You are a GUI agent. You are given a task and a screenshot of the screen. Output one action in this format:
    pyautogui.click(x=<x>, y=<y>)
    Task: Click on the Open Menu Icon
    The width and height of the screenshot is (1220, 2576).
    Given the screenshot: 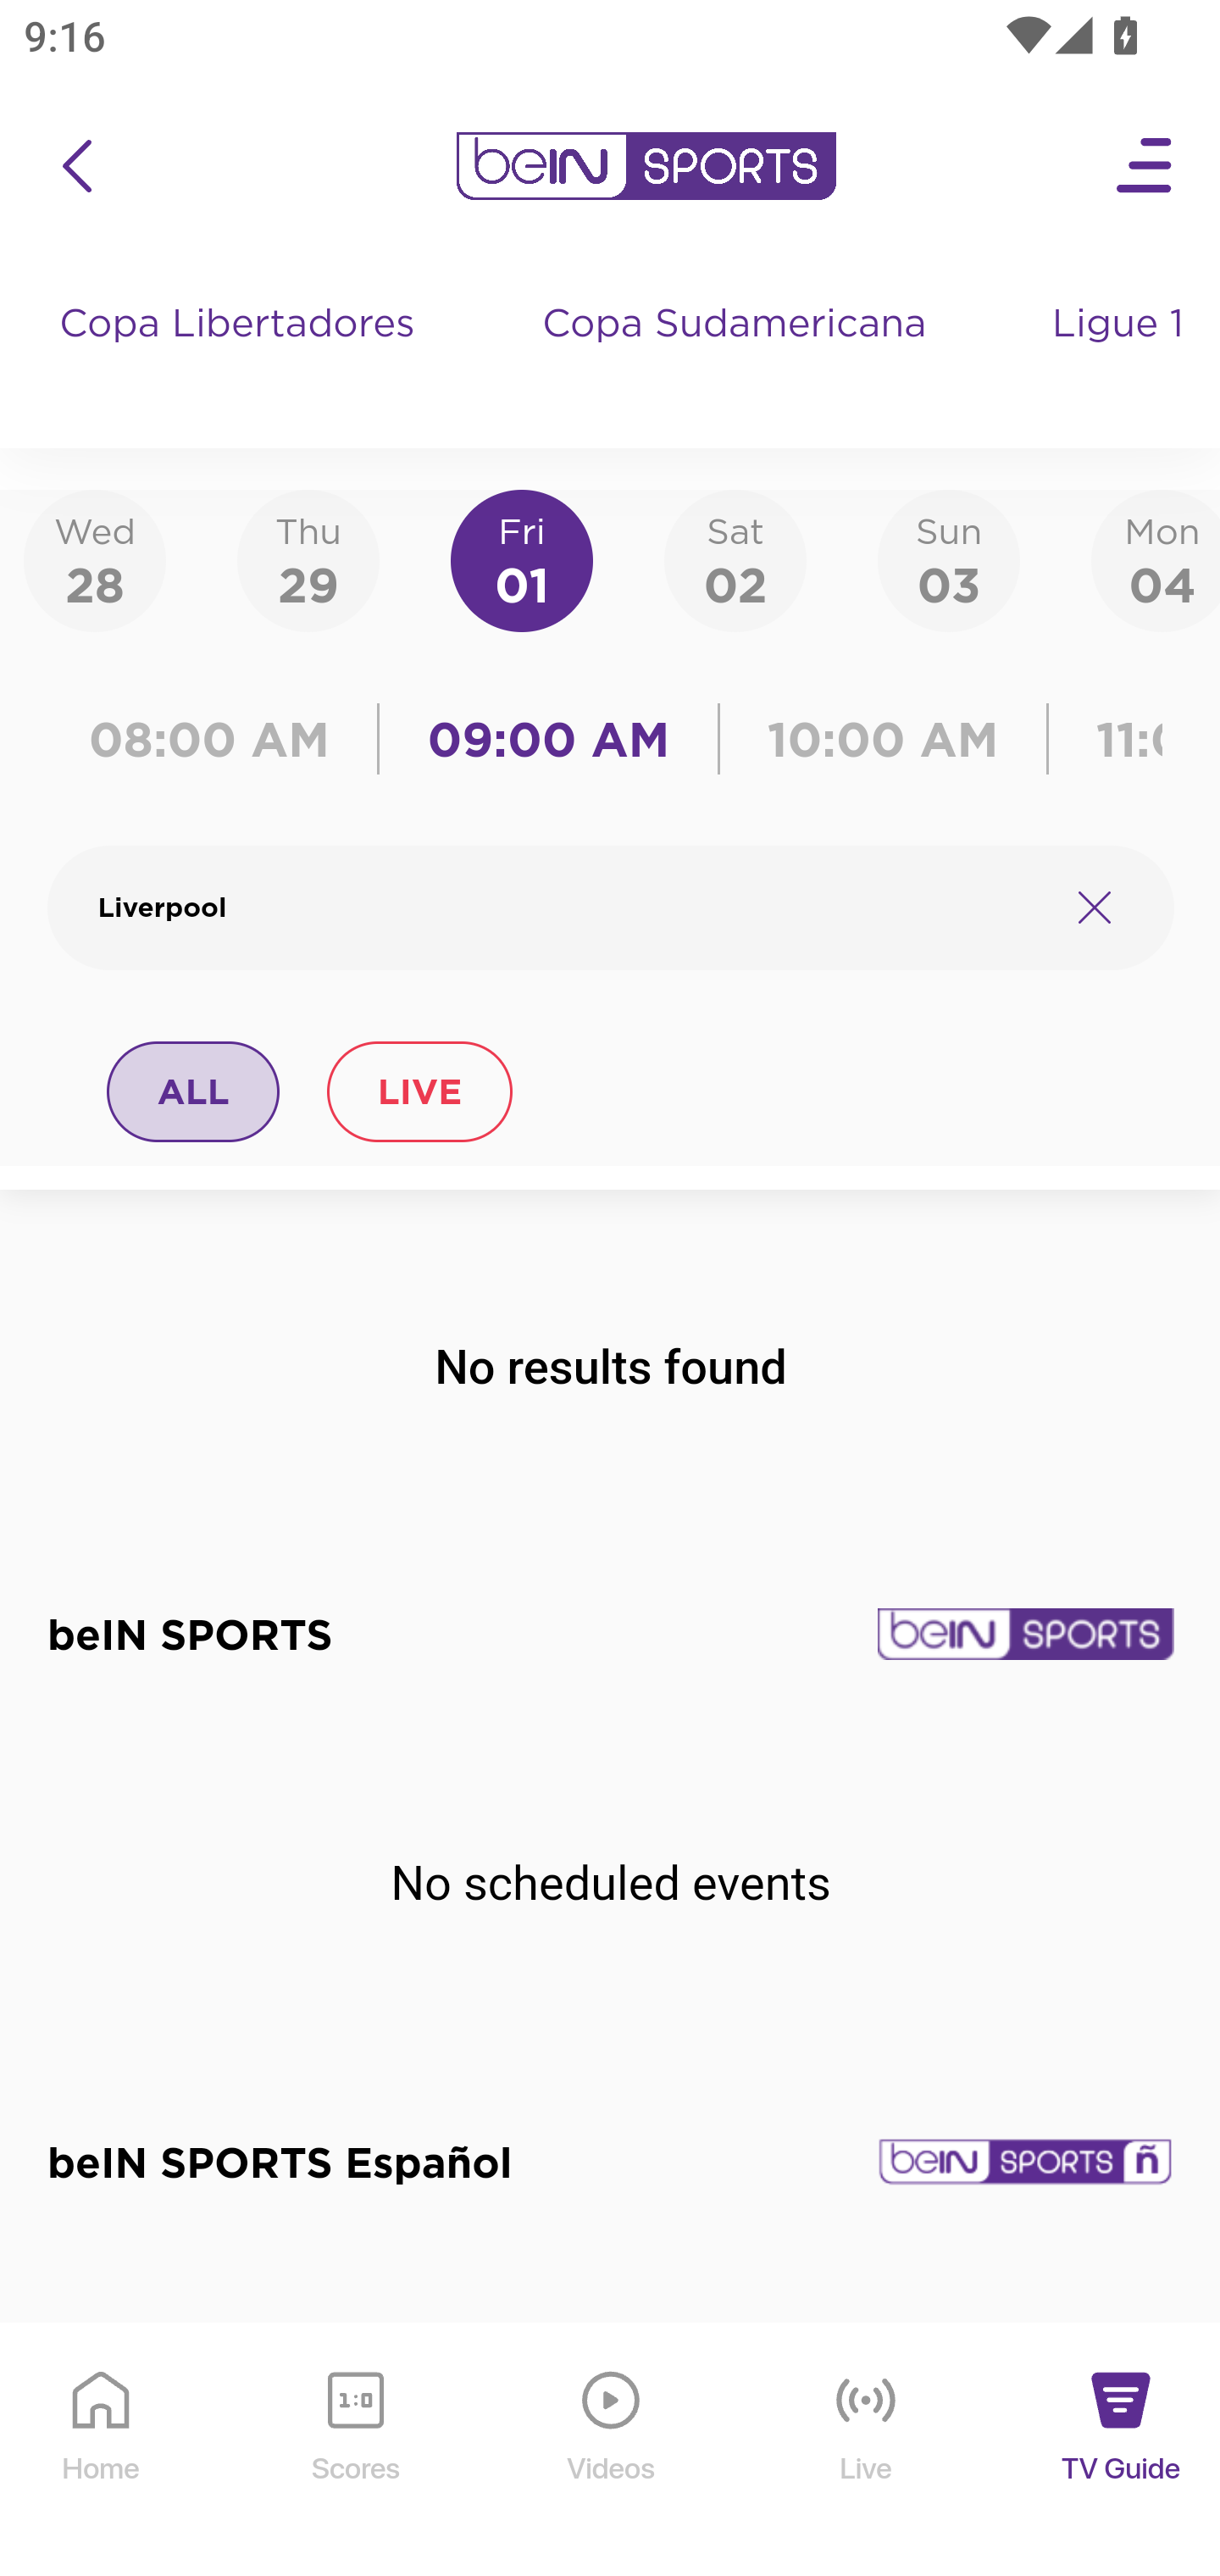 What is the action you would take?
    pyautogui.click(x=1145, y=166)
    